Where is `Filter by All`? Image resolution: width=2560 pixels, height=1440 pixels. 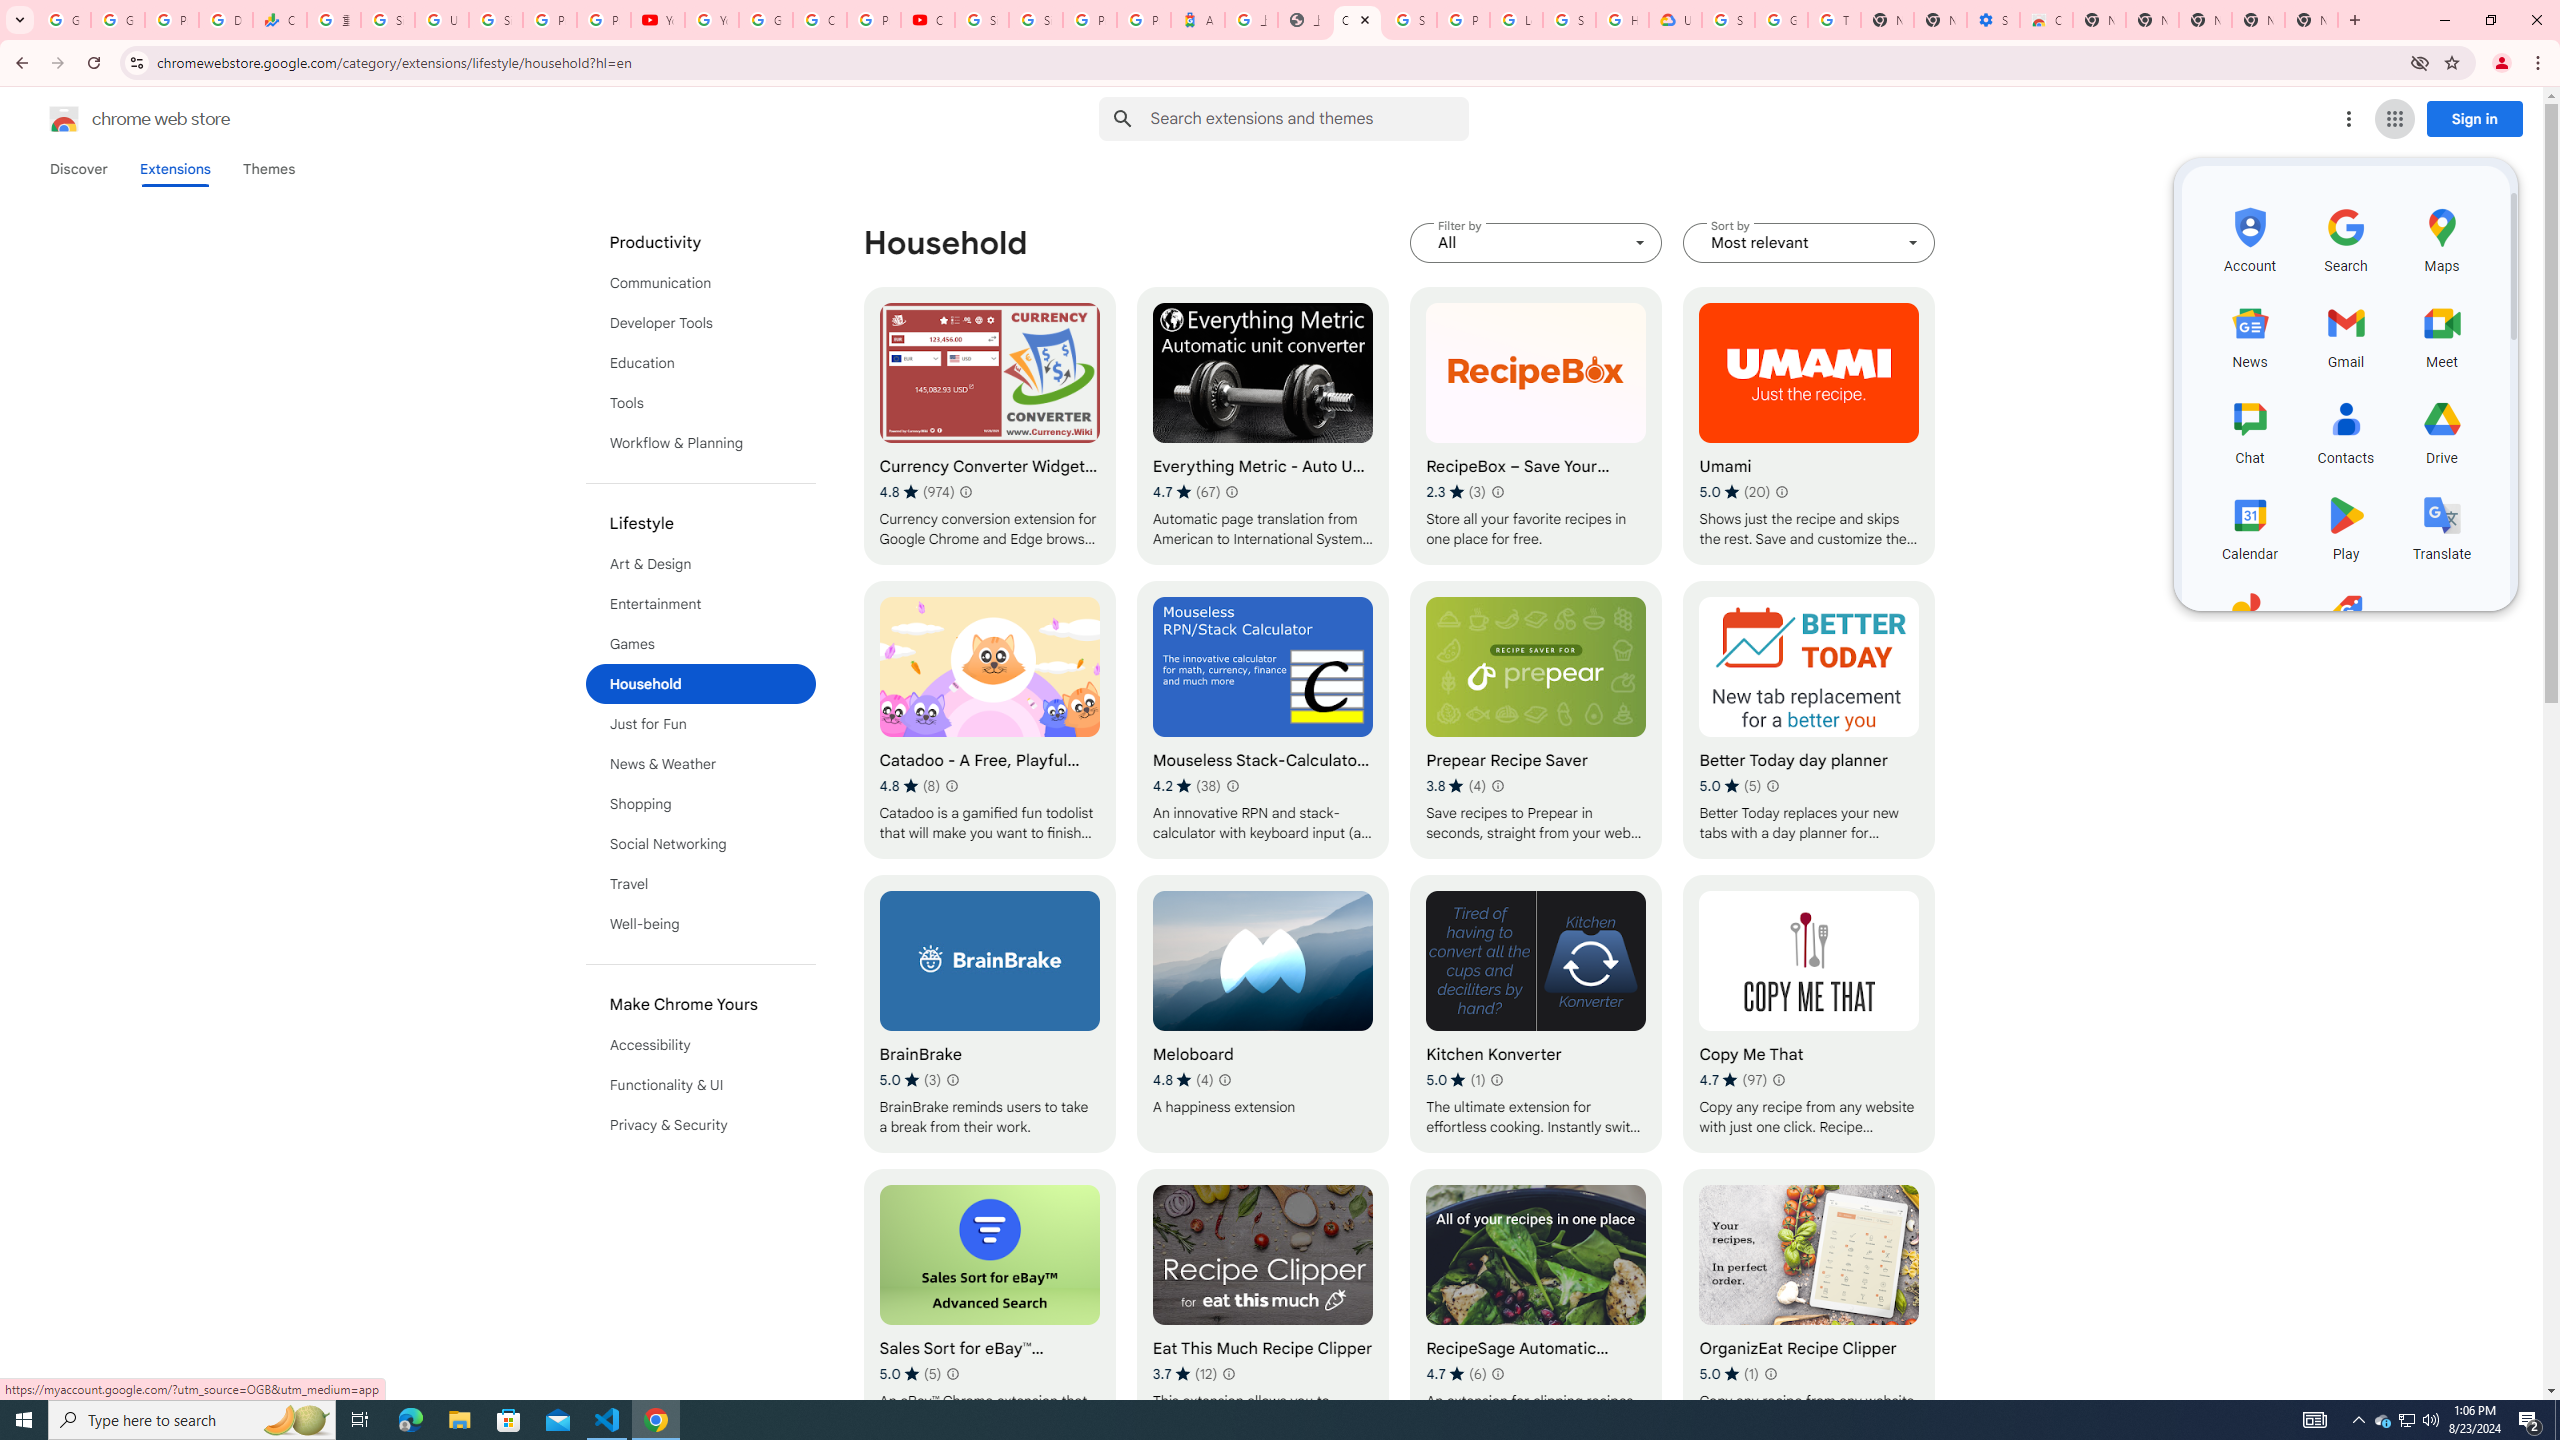
Filter by All is located at coordinates (1537, 243).